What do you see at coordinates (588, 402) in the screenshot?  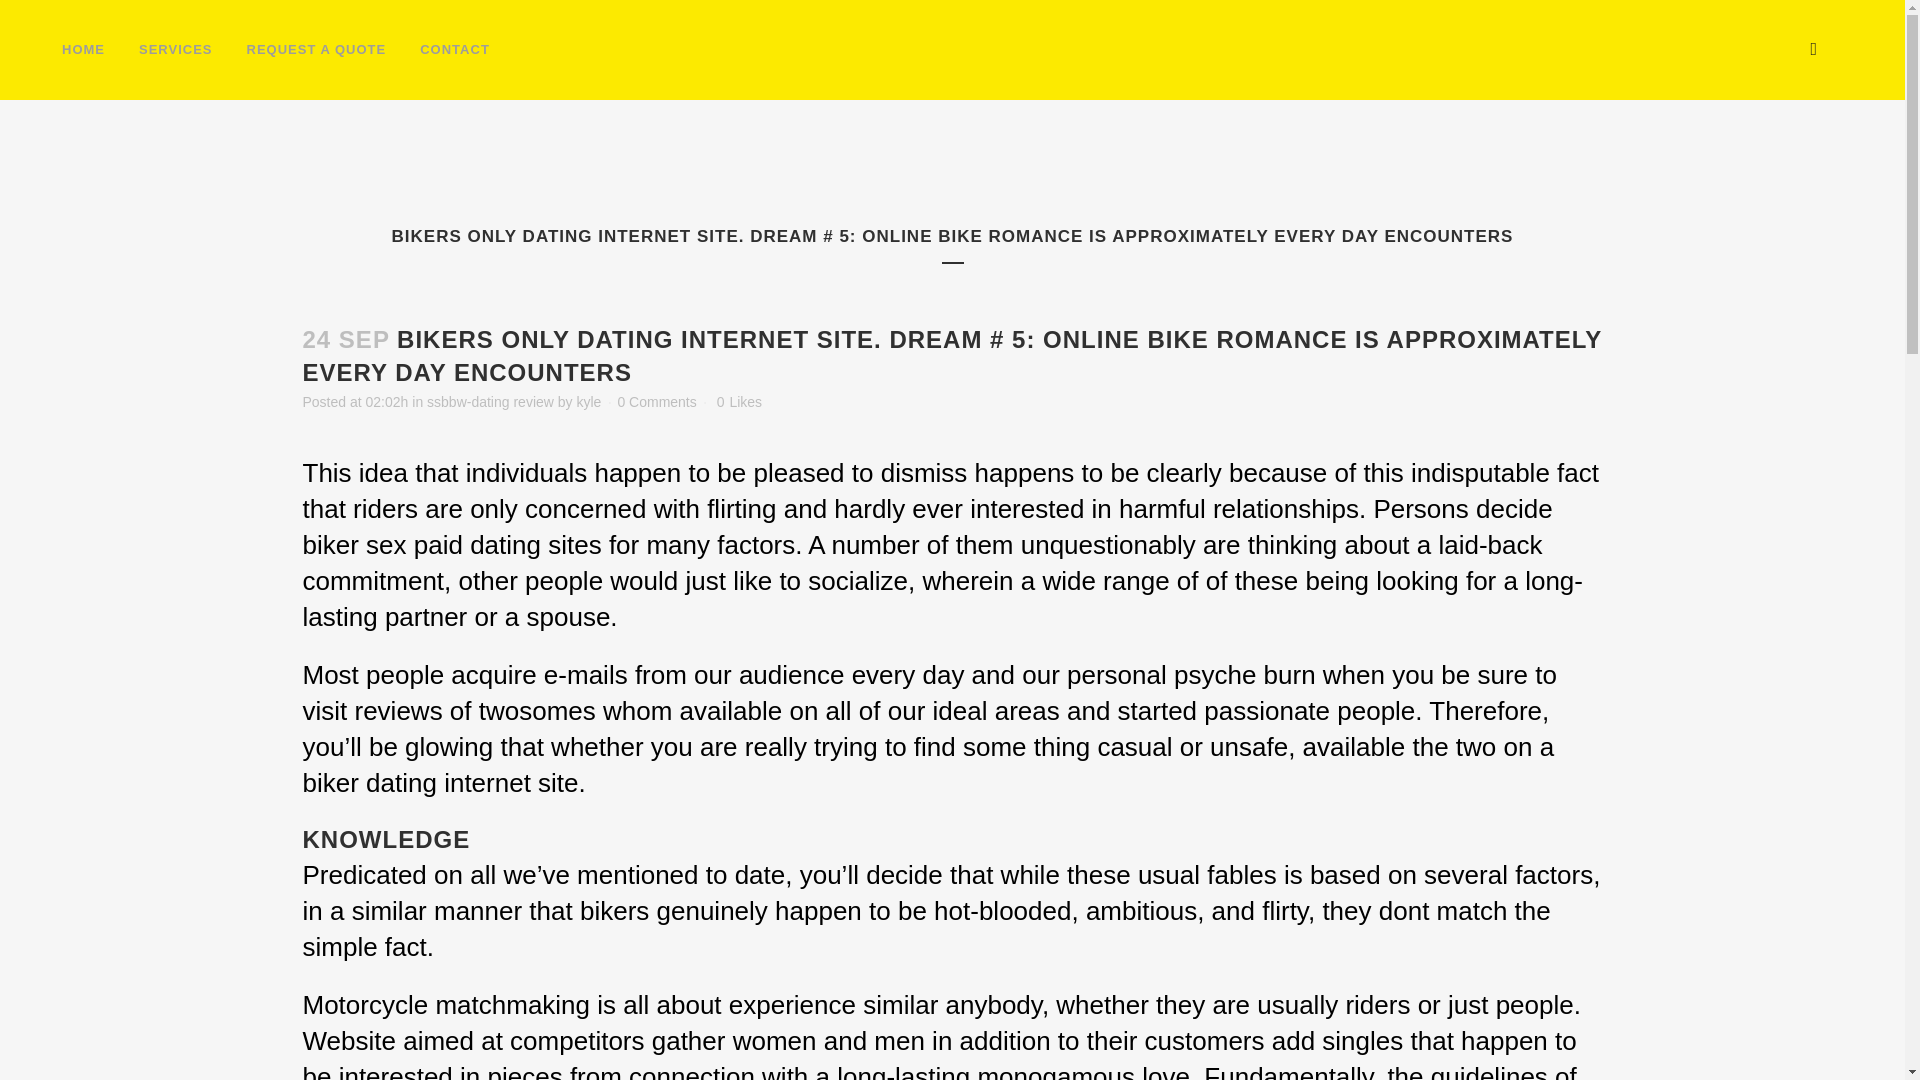 I see `kyle` at bounding box center [588, 402].